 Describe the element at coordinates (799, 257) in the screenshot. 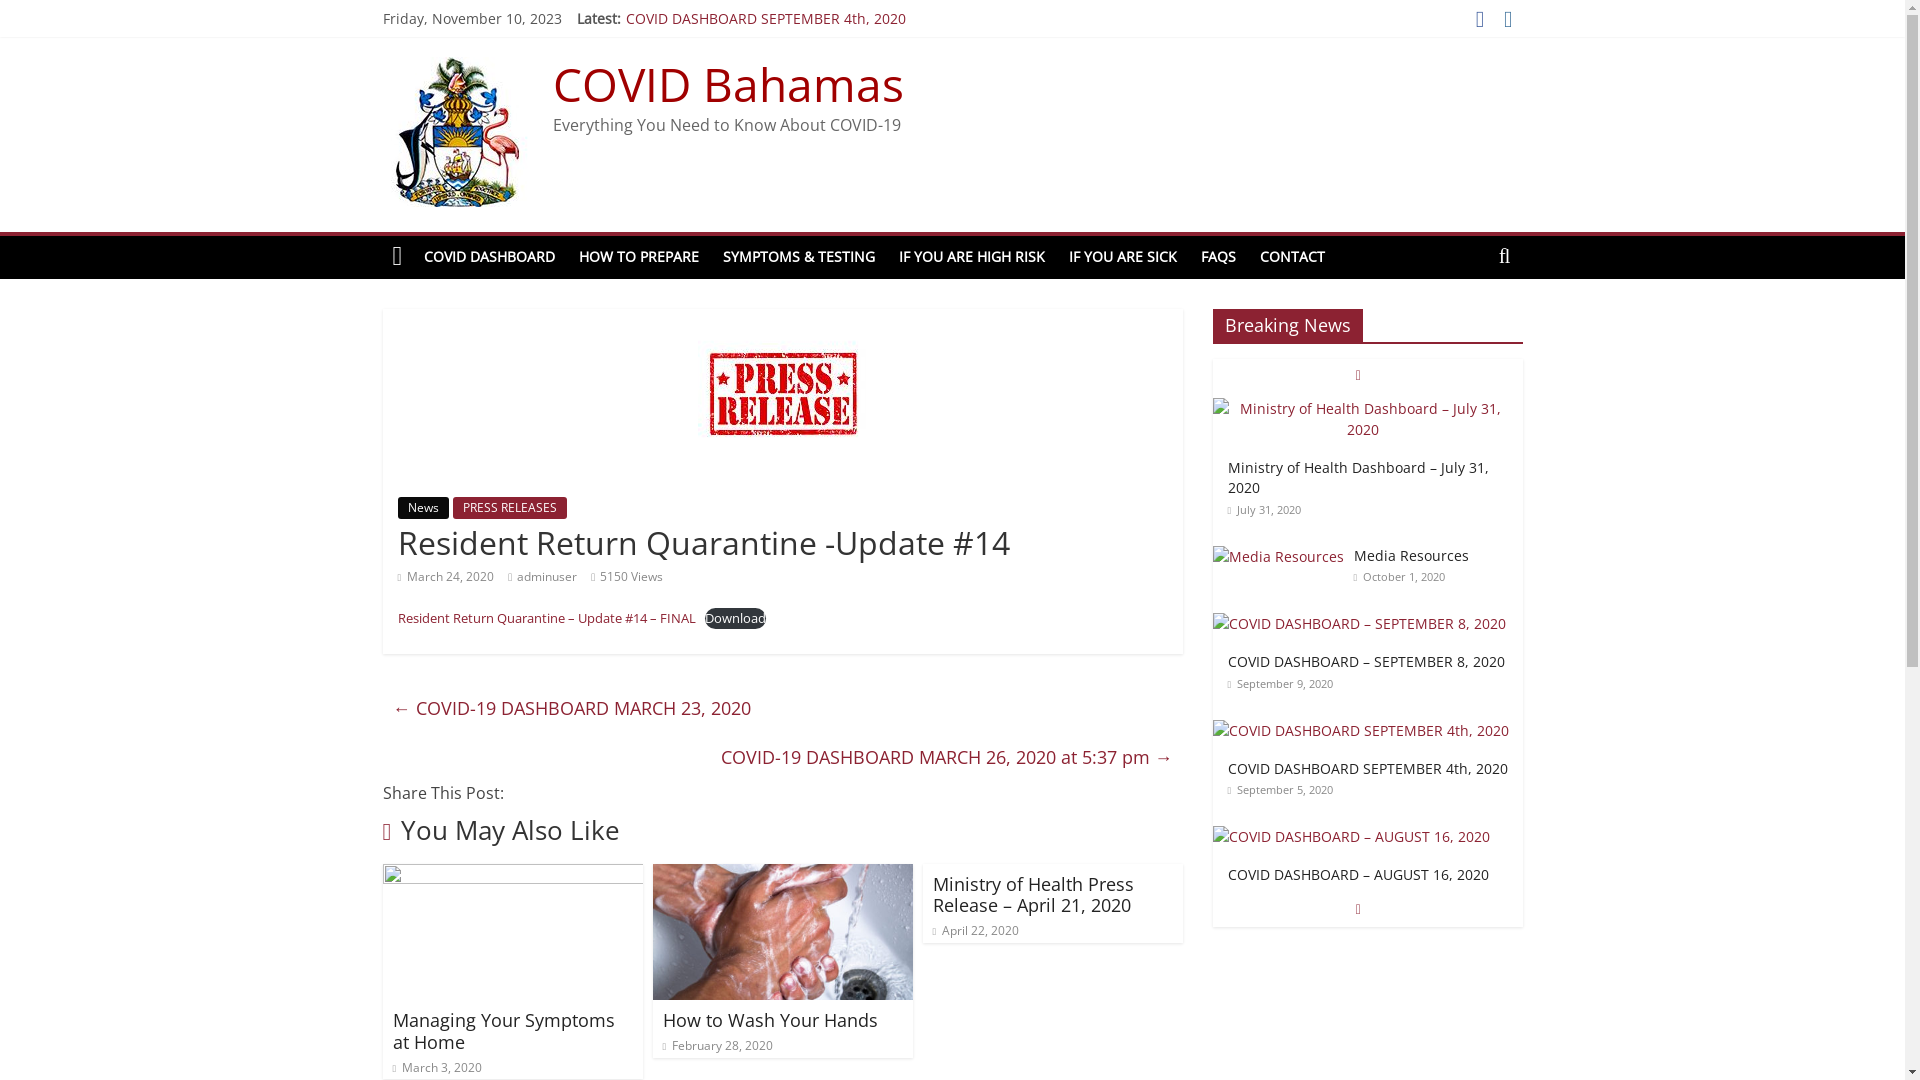

I see `SYMPTOMS & TESTING` at that location.